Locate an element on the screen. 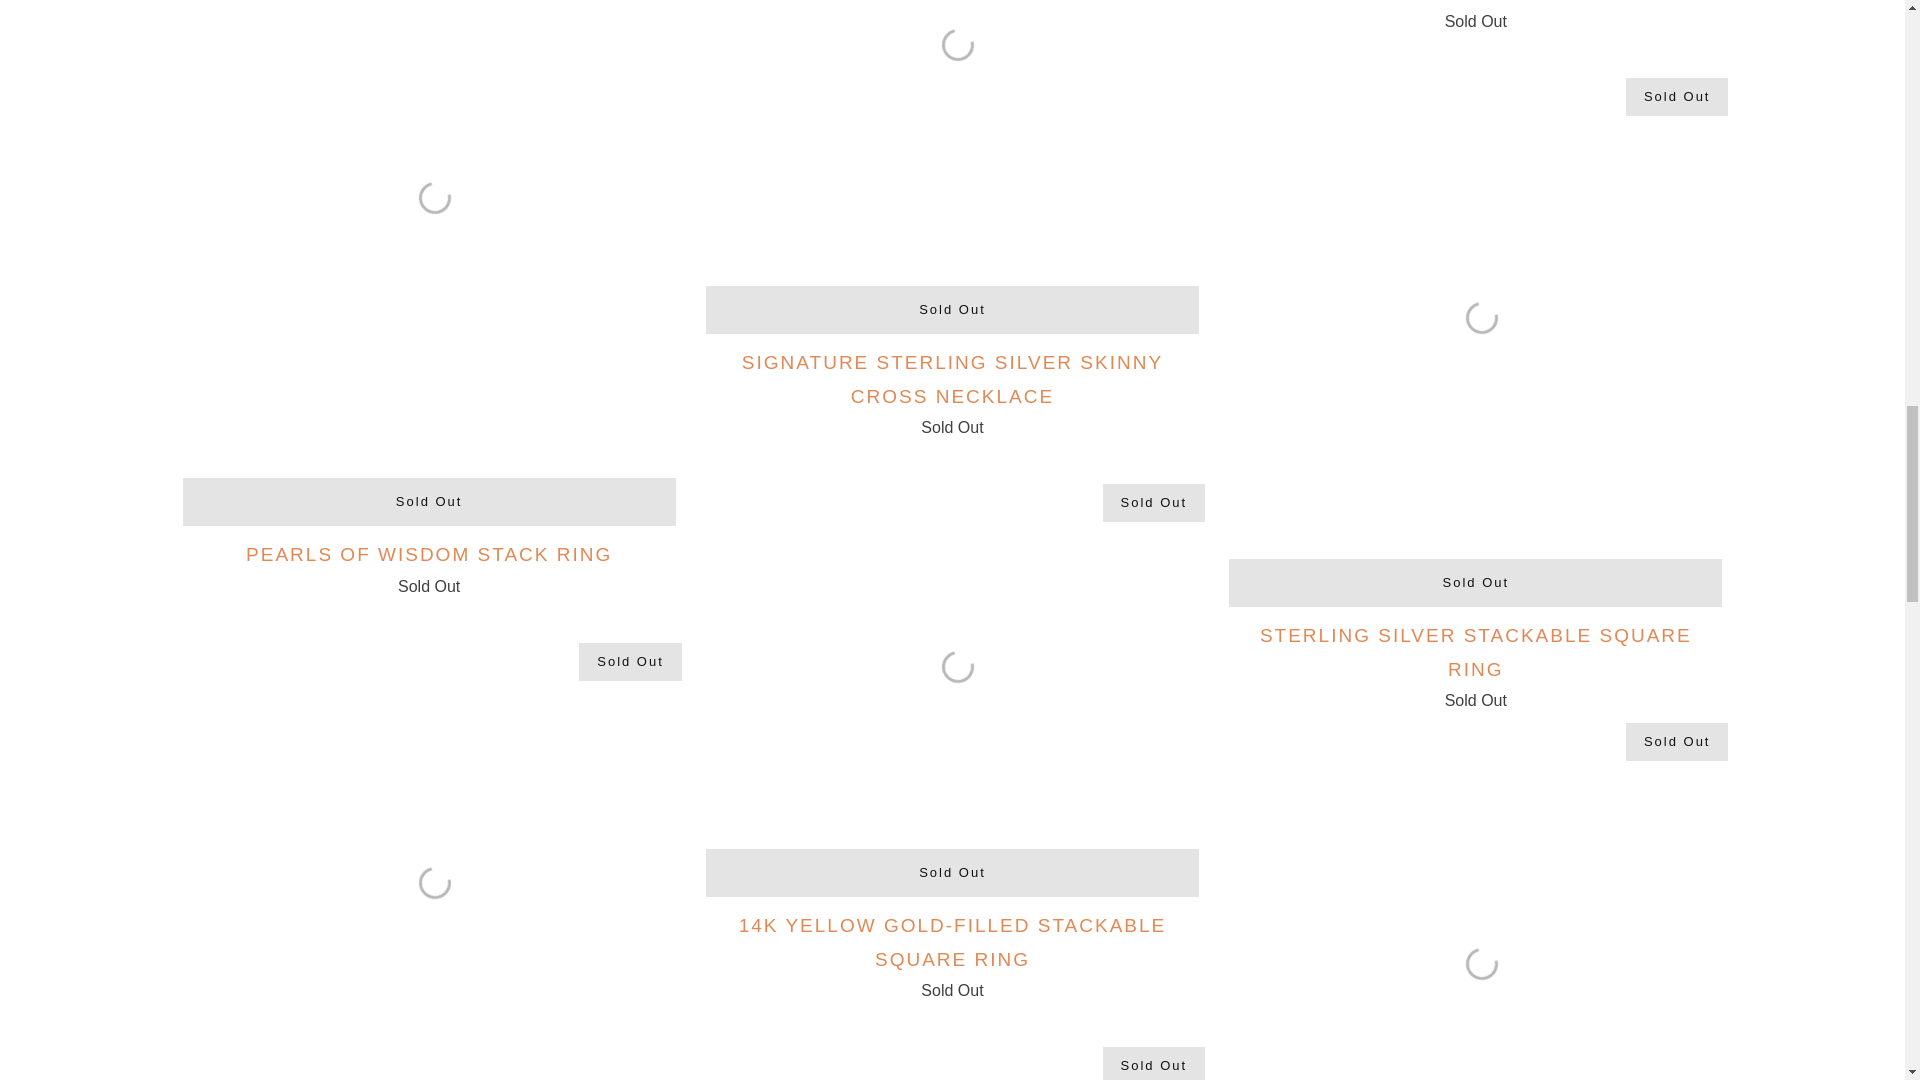  Signature Sterling Silver Skinny Cross Necklace is located at coordinates (952, 143).